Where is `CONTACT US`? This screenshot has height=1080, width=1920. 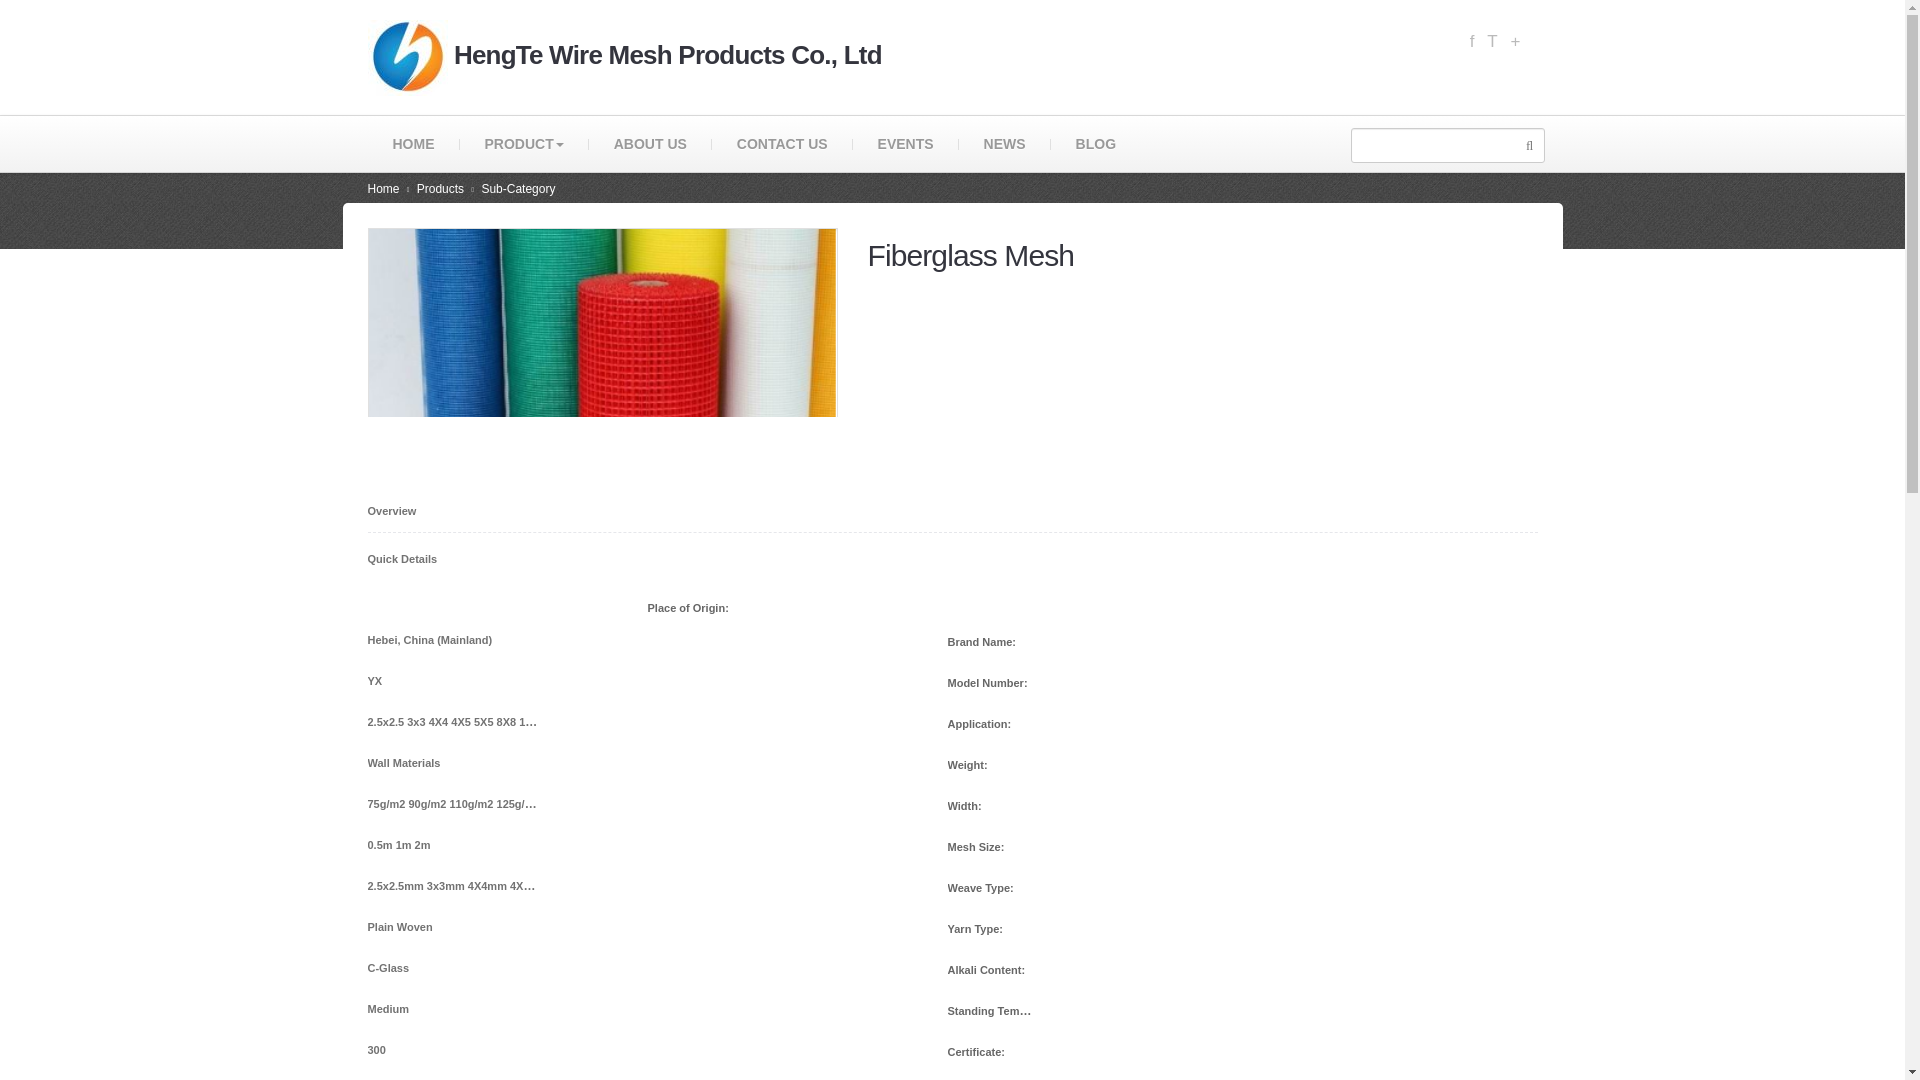 CONTACT US is located at coordinates (782, 143).